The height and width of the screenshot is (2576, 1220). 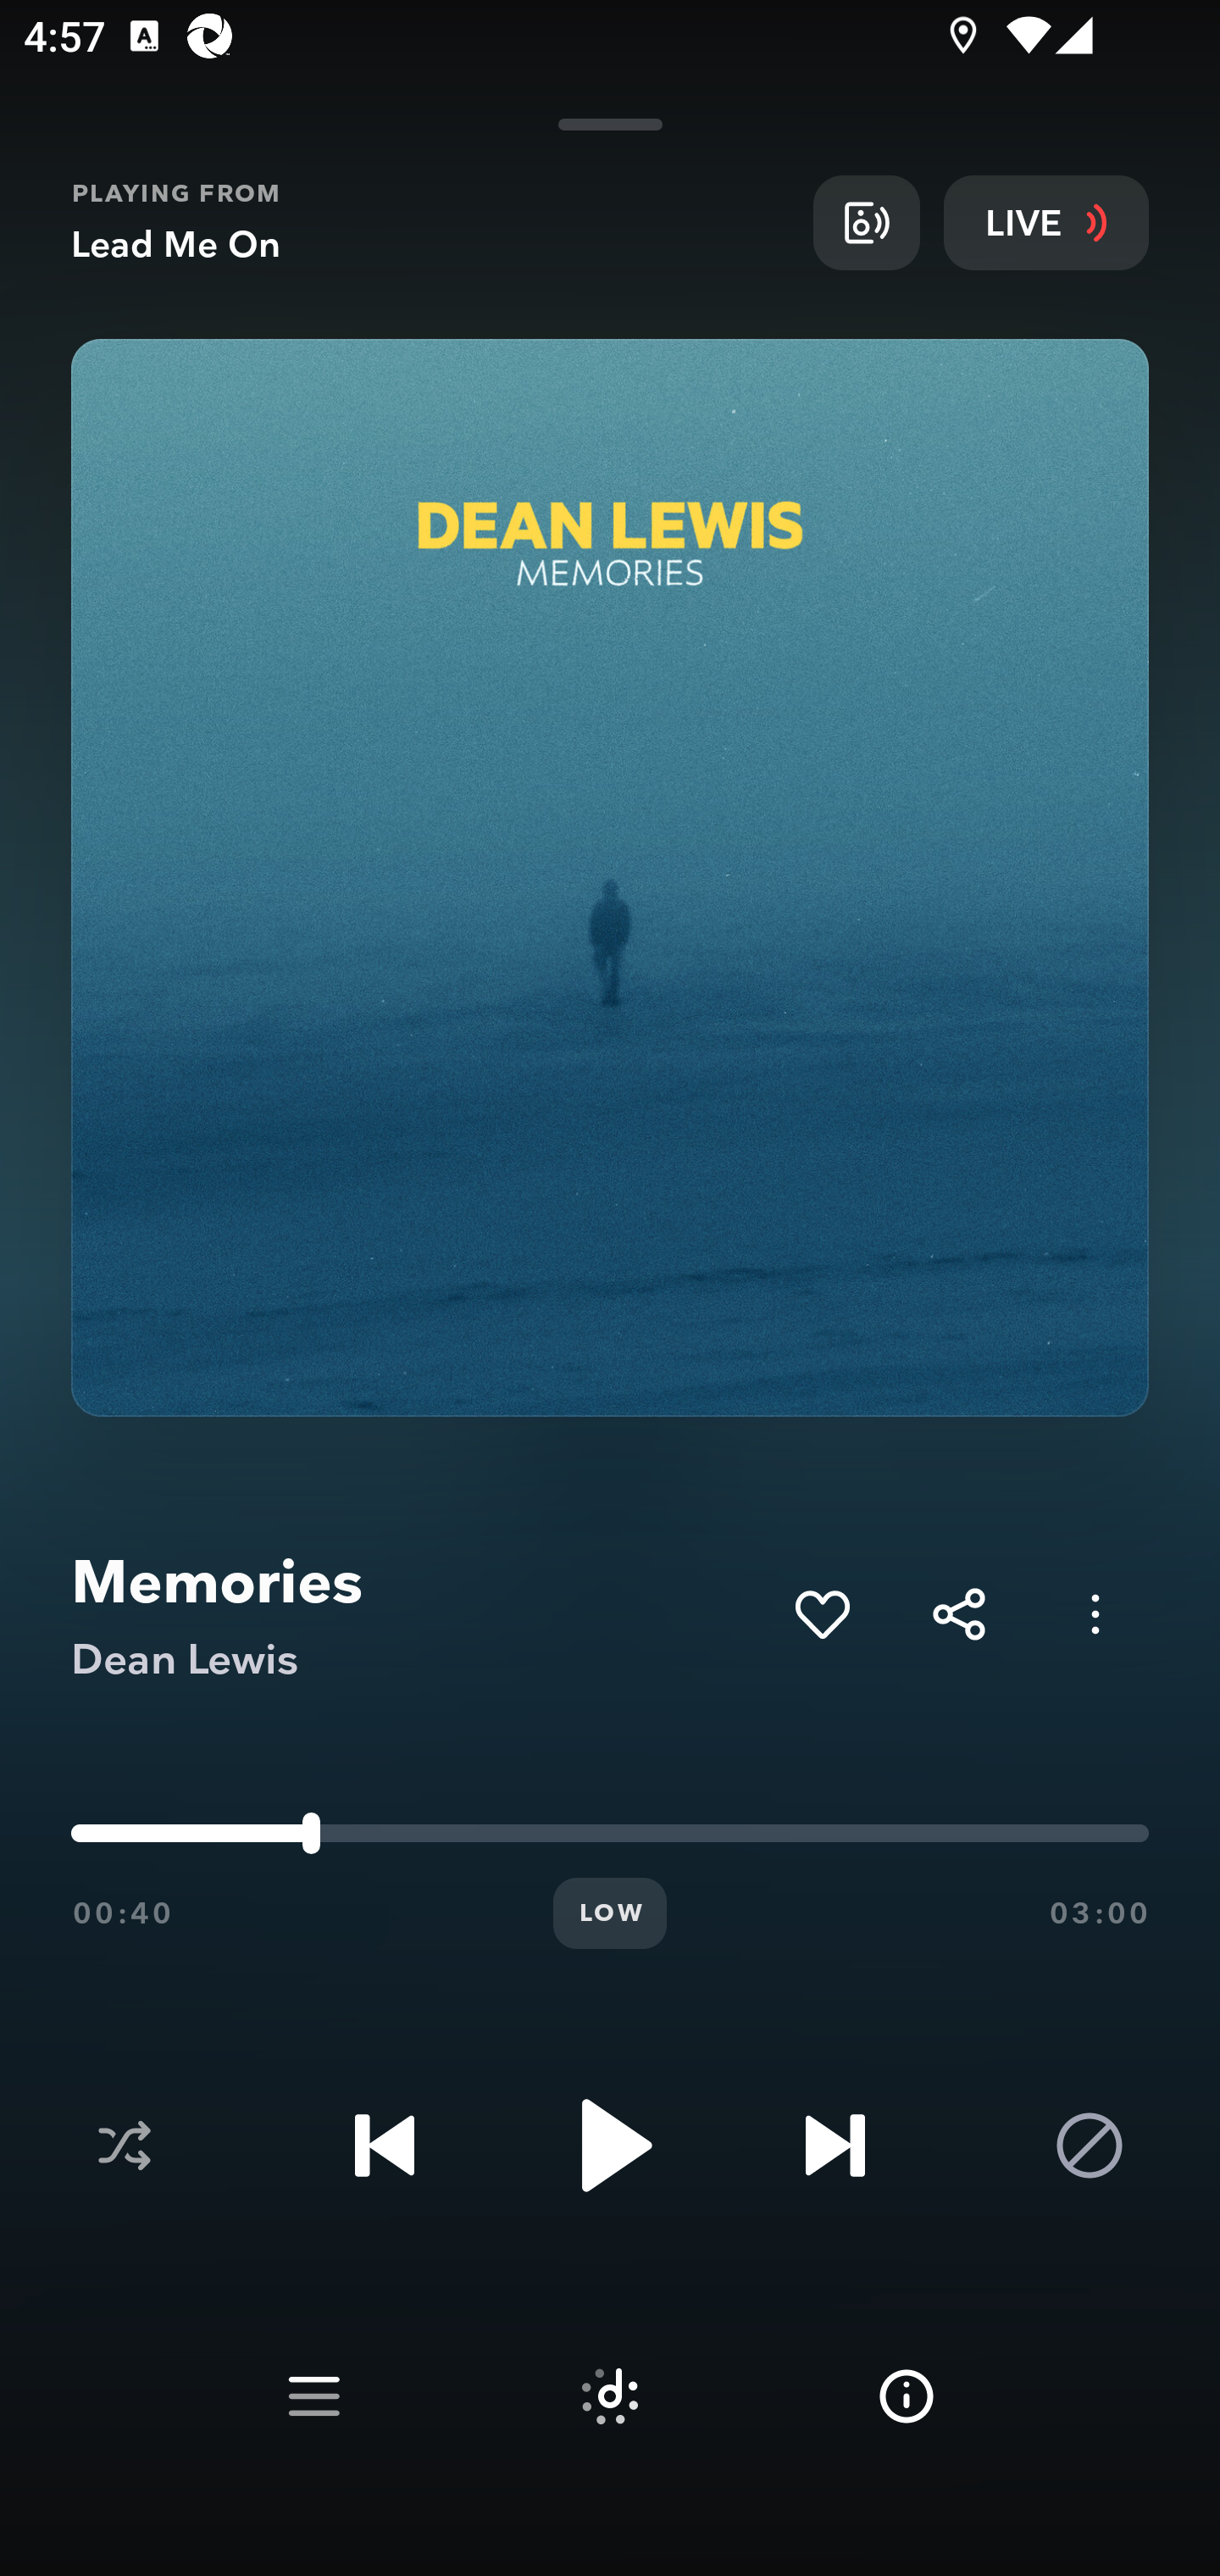 I want to click on PLAYING FROM Lead Me On, so click(x=430, y=222).